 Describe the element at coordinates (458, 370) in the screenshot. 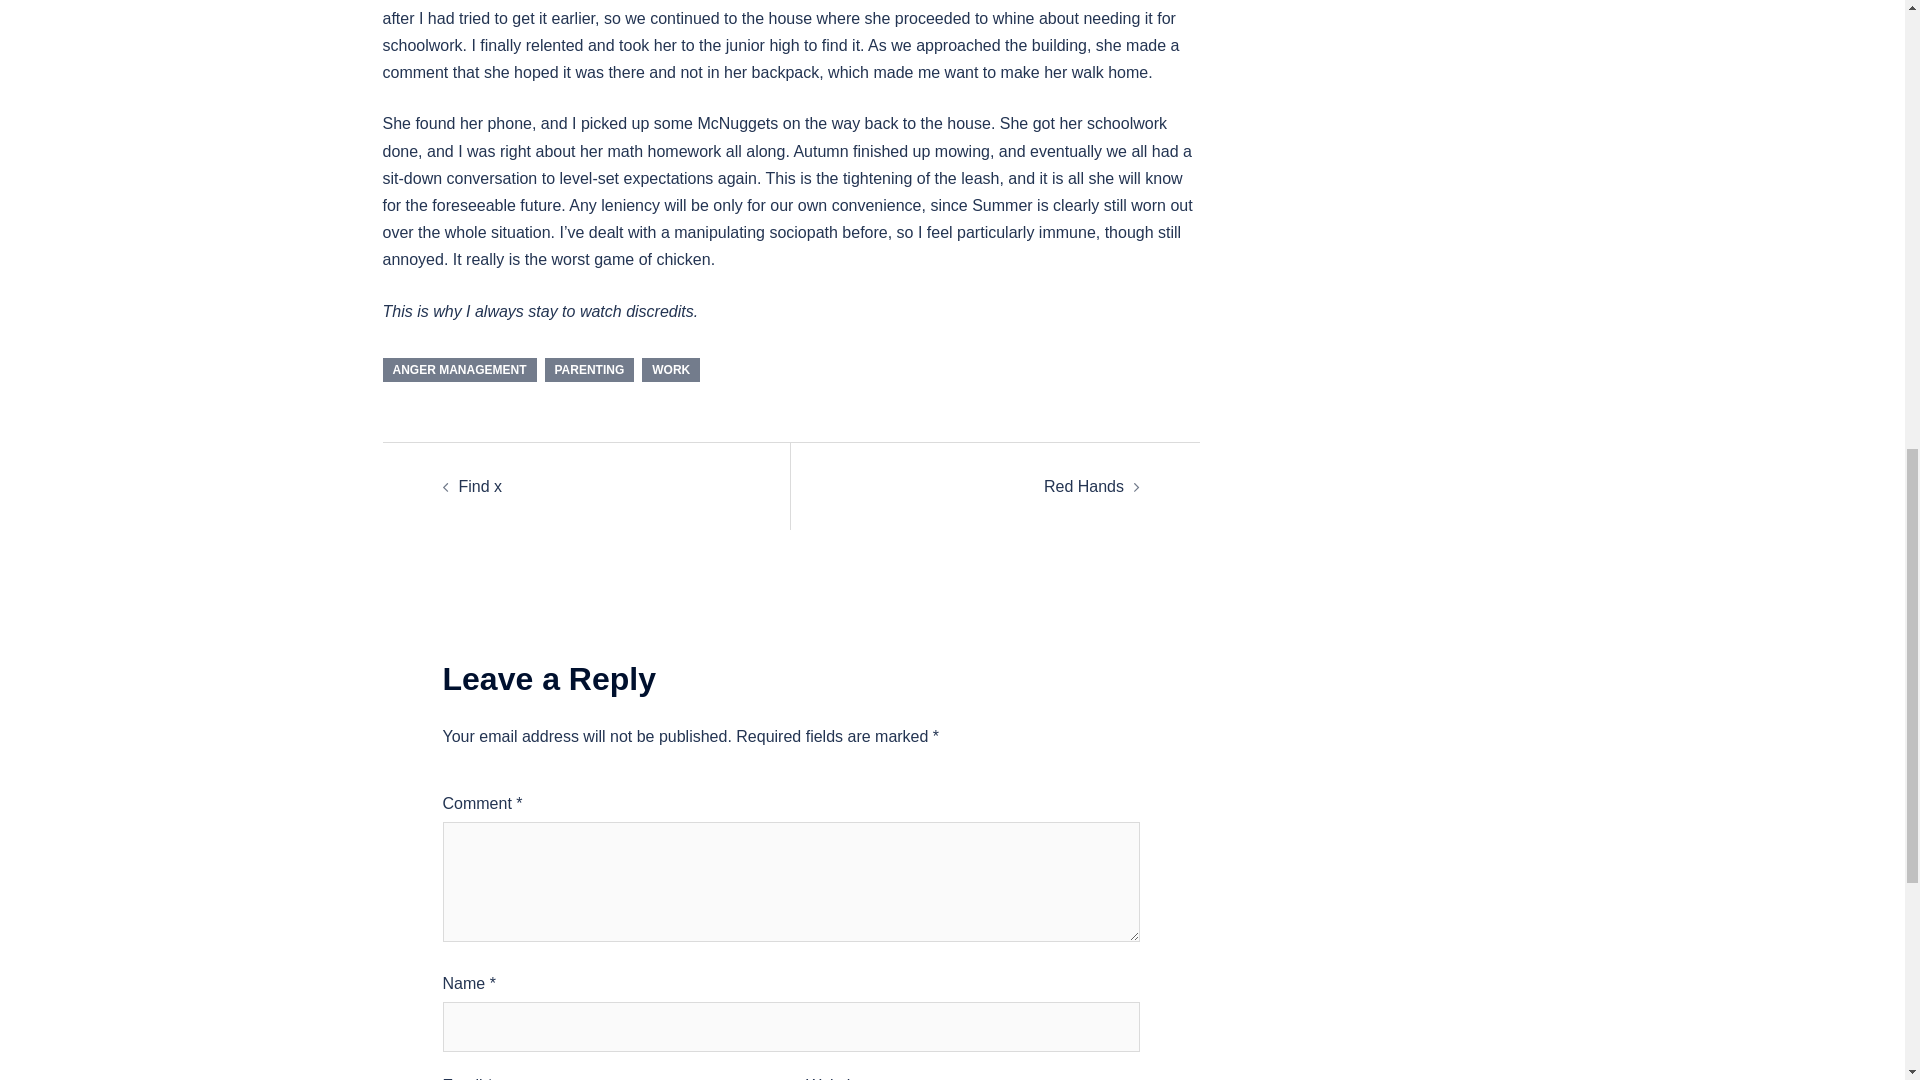

I see `ANGER MANAGEMENT` at that location.